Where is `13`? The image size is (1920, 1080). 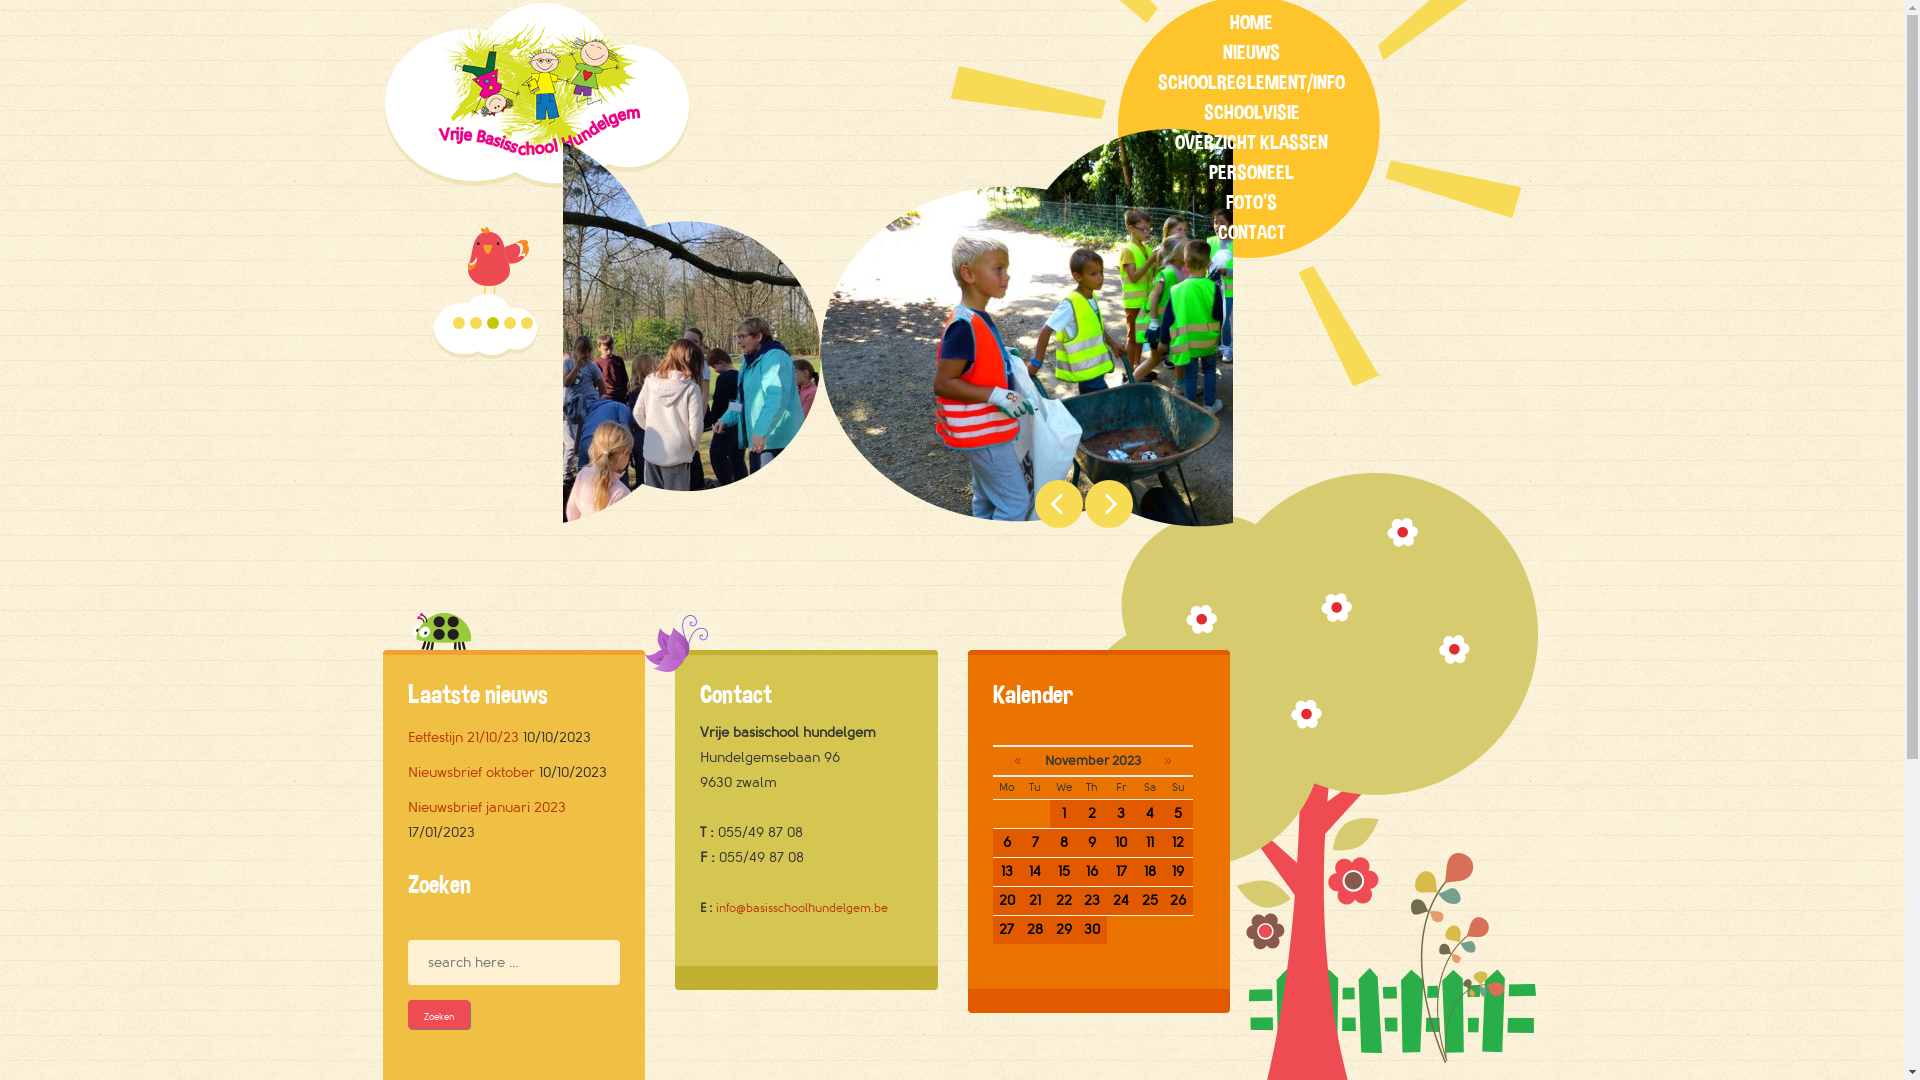 13 is located at coordinates (1006, 872).